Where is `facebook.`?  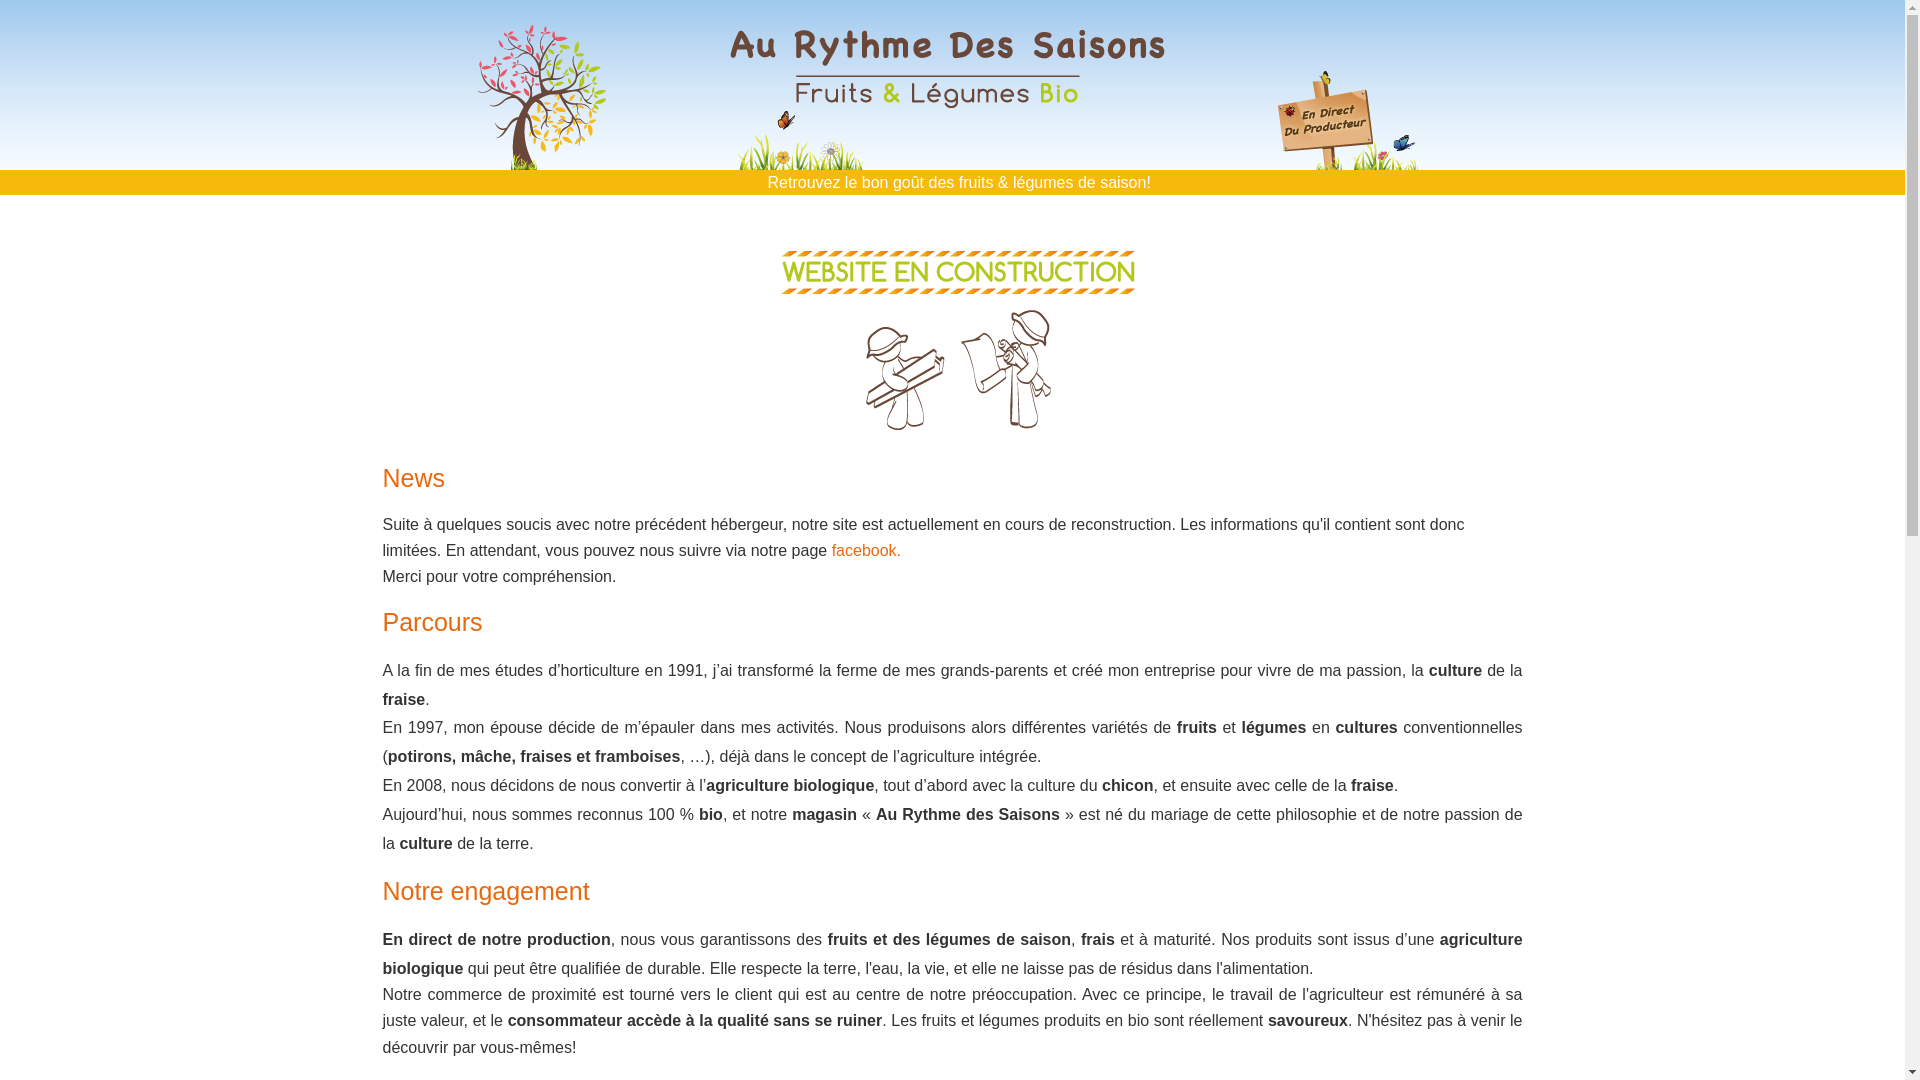 facebook. is located at coordinates (866, 550).